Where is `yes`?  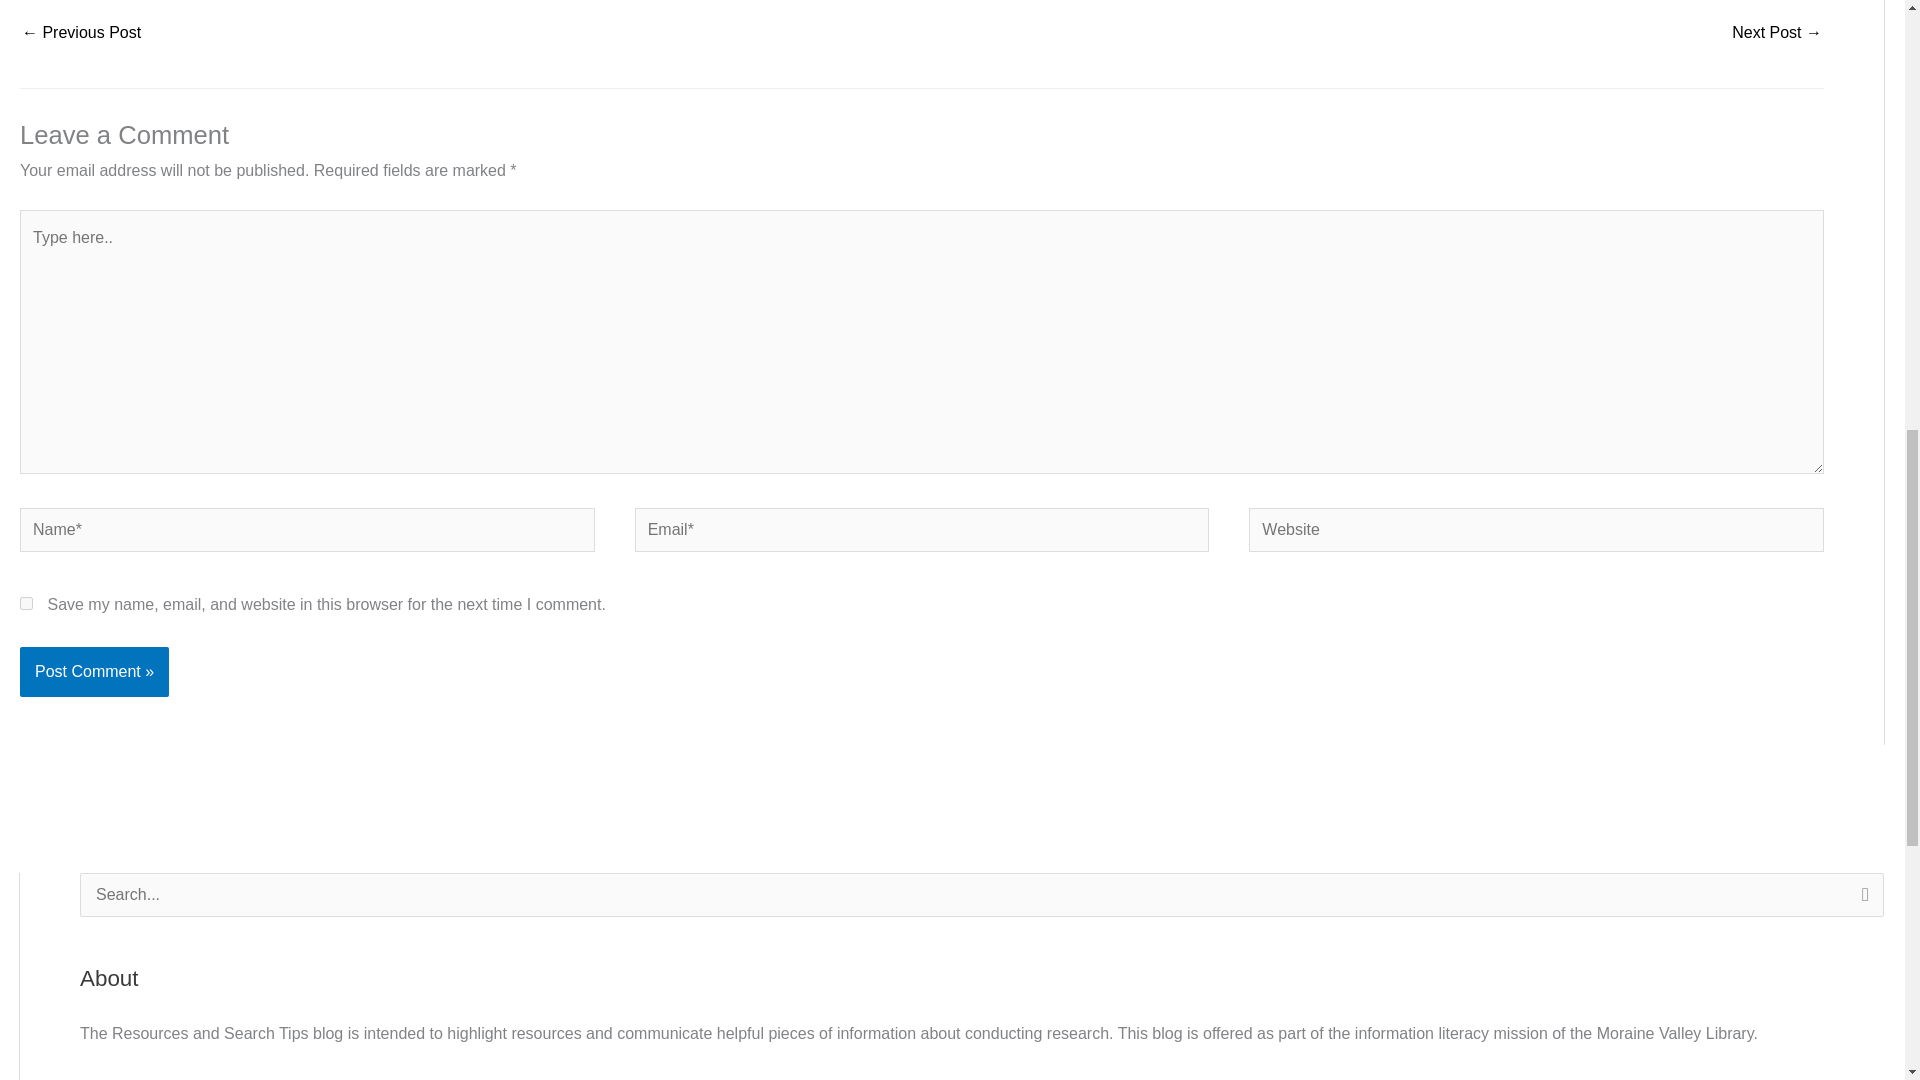
yes is located at coordinates (26, 604).